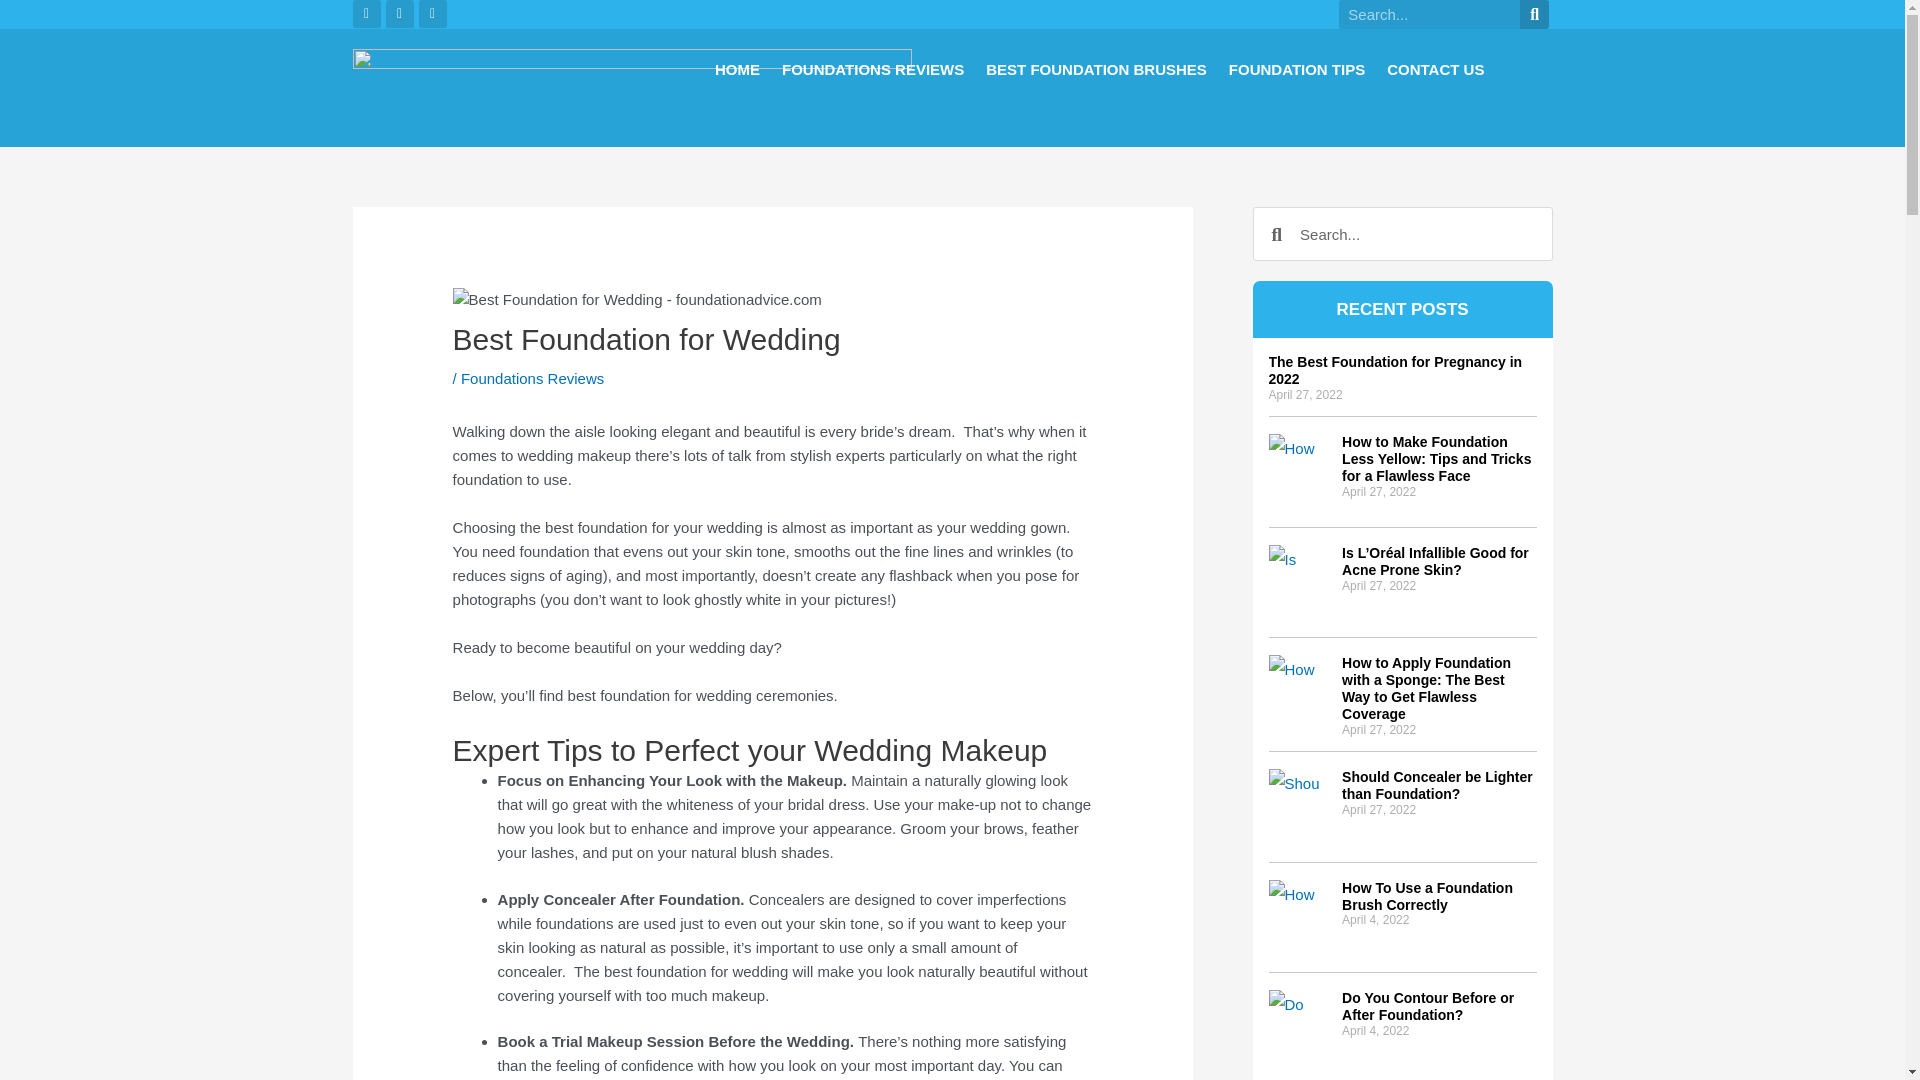 This screenshot has width=1920, height=1080. Describe the element at coordinates (737, 69) in the screenshot. I see `HOME` at that location.